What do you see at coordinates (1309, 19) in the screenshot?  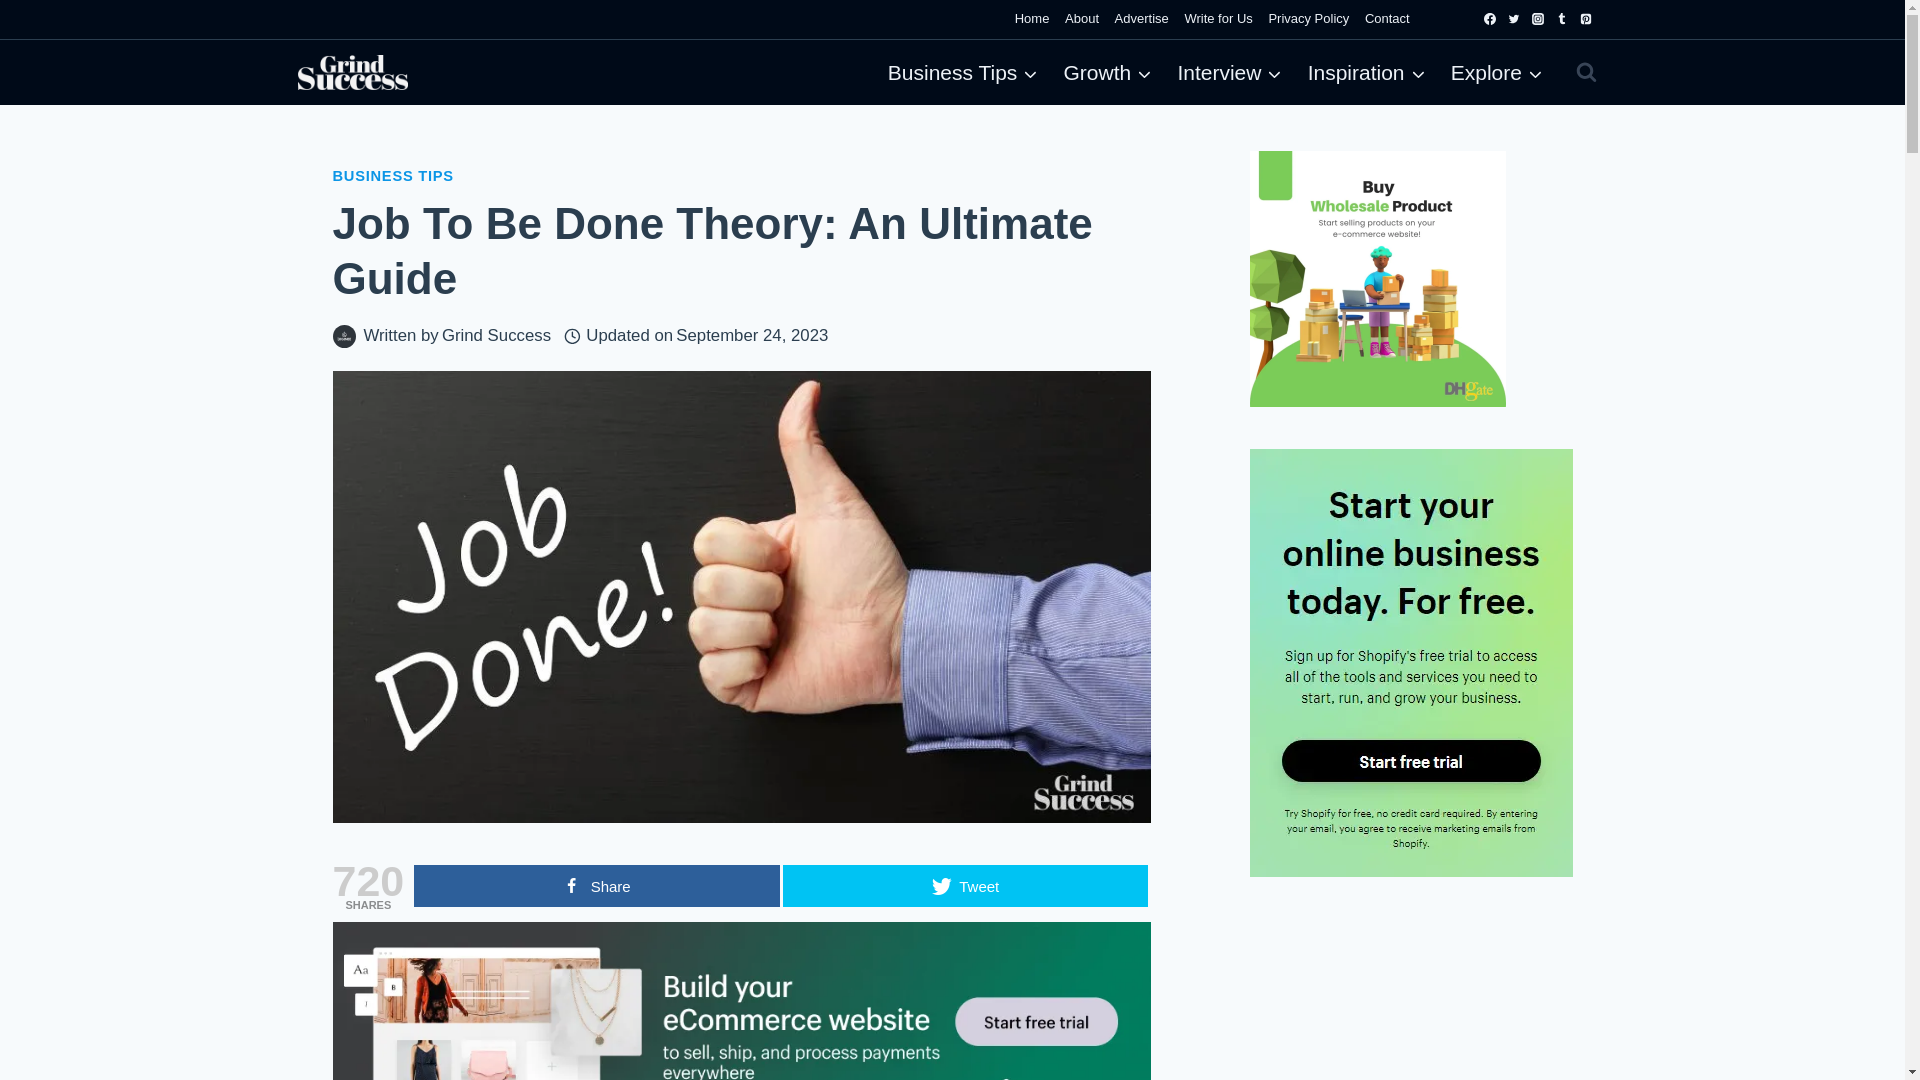 I see `Privacy Policy` at bounding box center [1309, 19].